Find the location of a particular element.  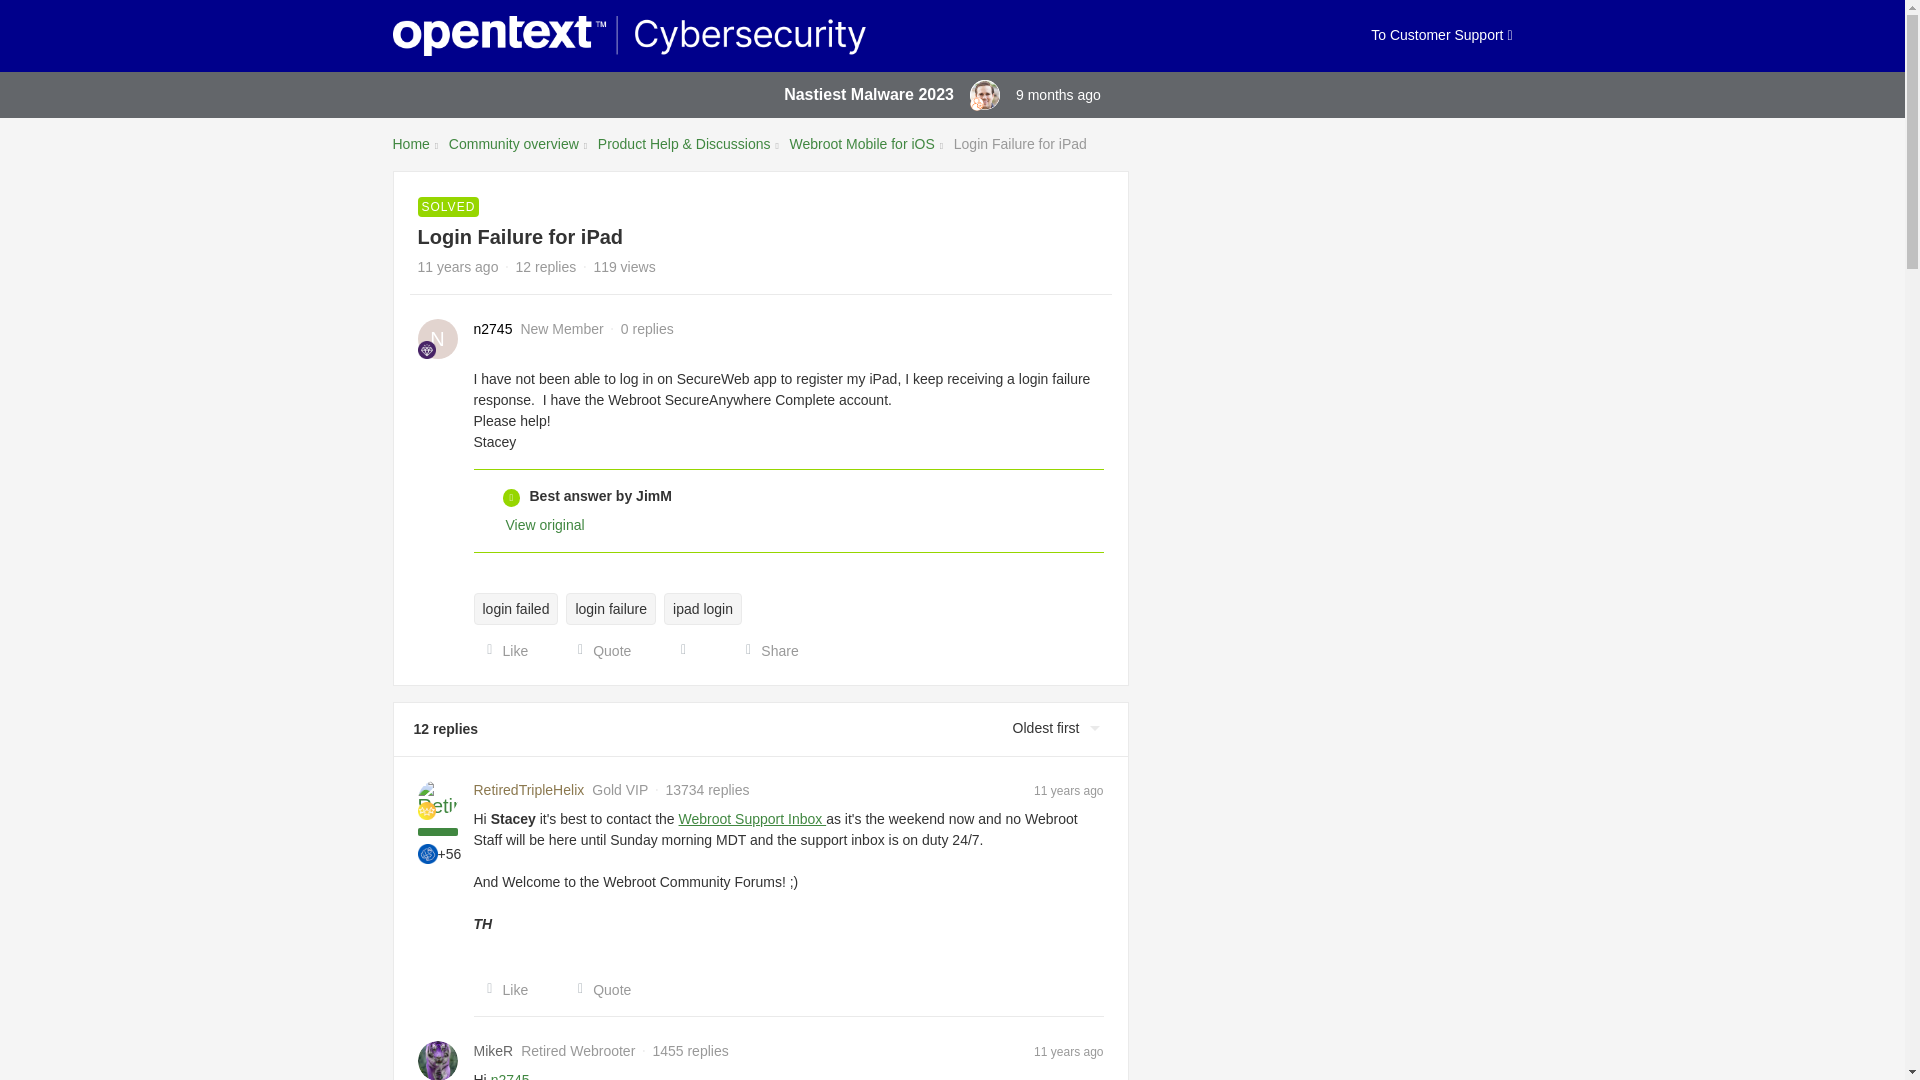

New Member is located at coordinates (426, 350).